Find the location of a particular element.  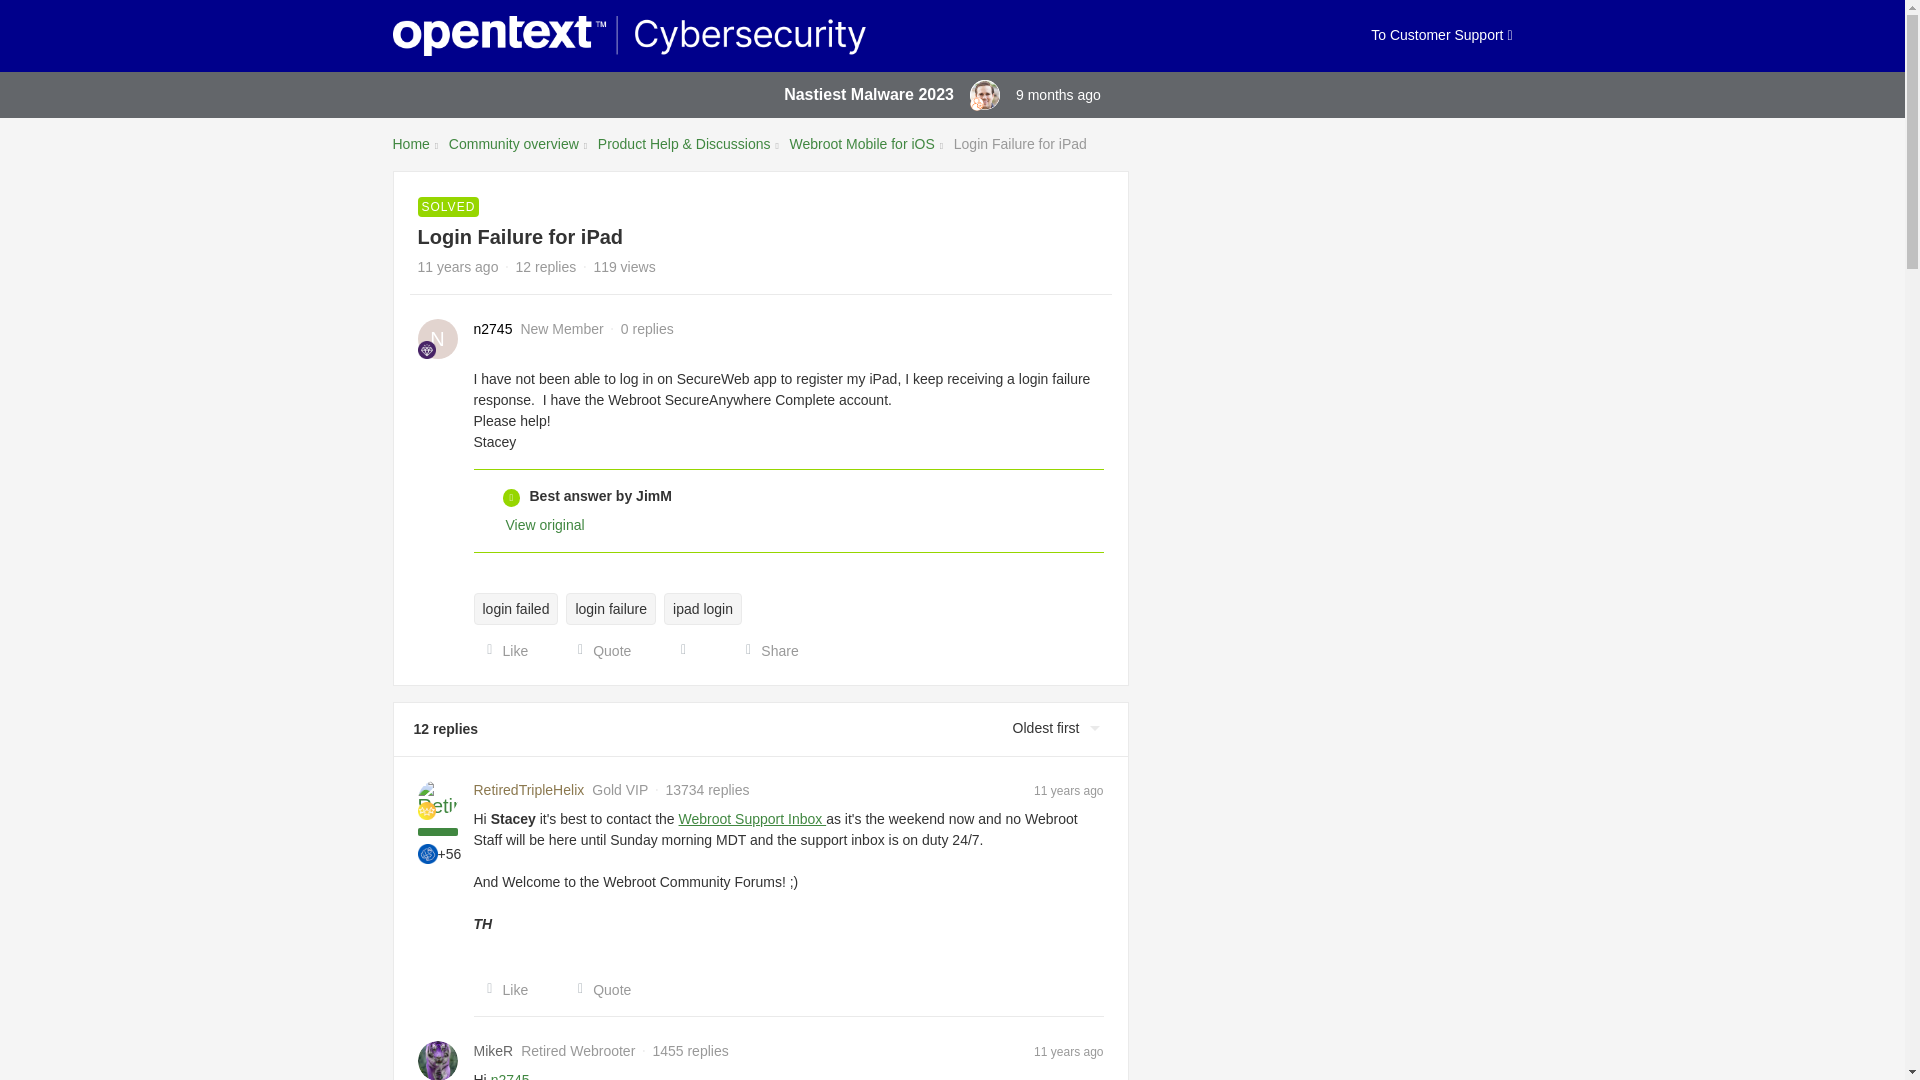

New Member is located at coordinates (426, 350).